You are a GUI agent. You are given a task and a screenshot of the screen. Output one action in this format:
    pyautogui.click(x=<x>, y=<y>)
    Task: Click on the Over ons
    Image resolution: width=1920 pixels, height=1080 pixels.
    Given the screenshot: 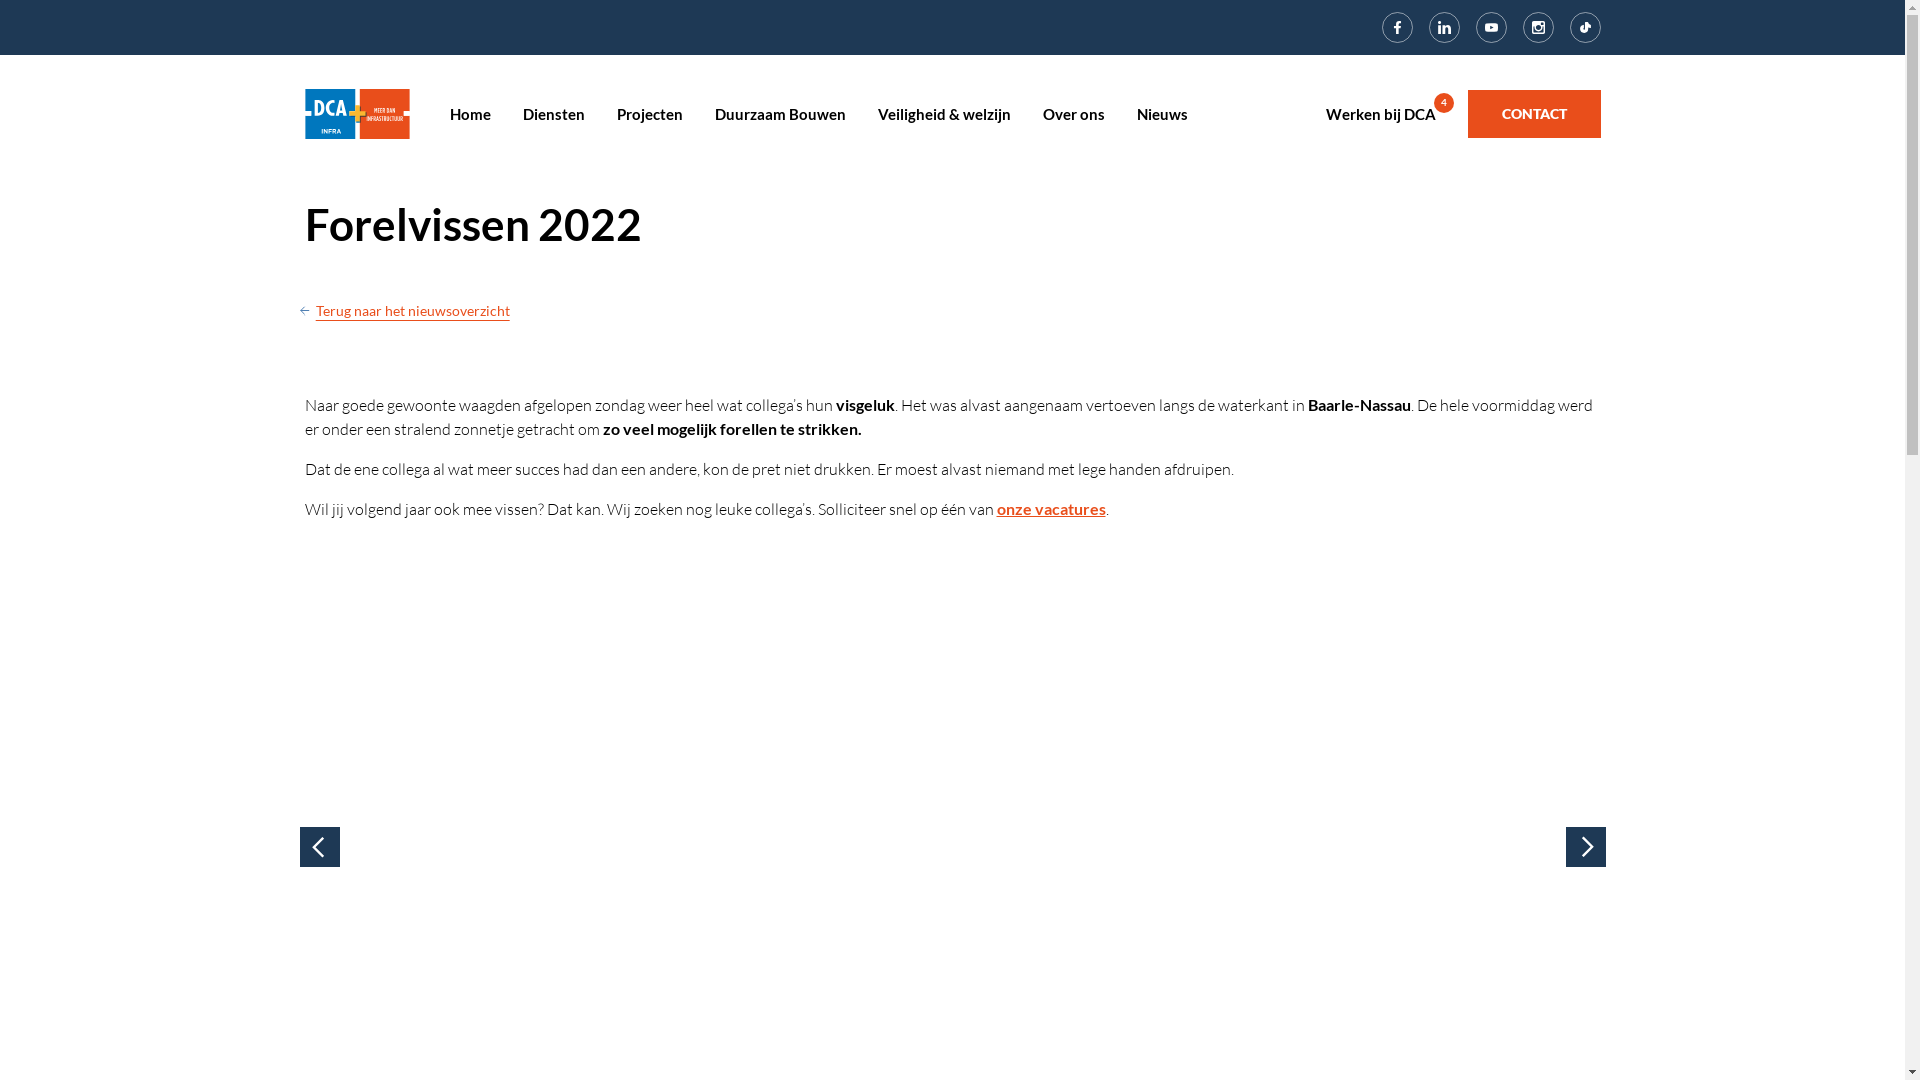 What is the action you would take?
    pyautogui.click(x=1073, y=114)
    